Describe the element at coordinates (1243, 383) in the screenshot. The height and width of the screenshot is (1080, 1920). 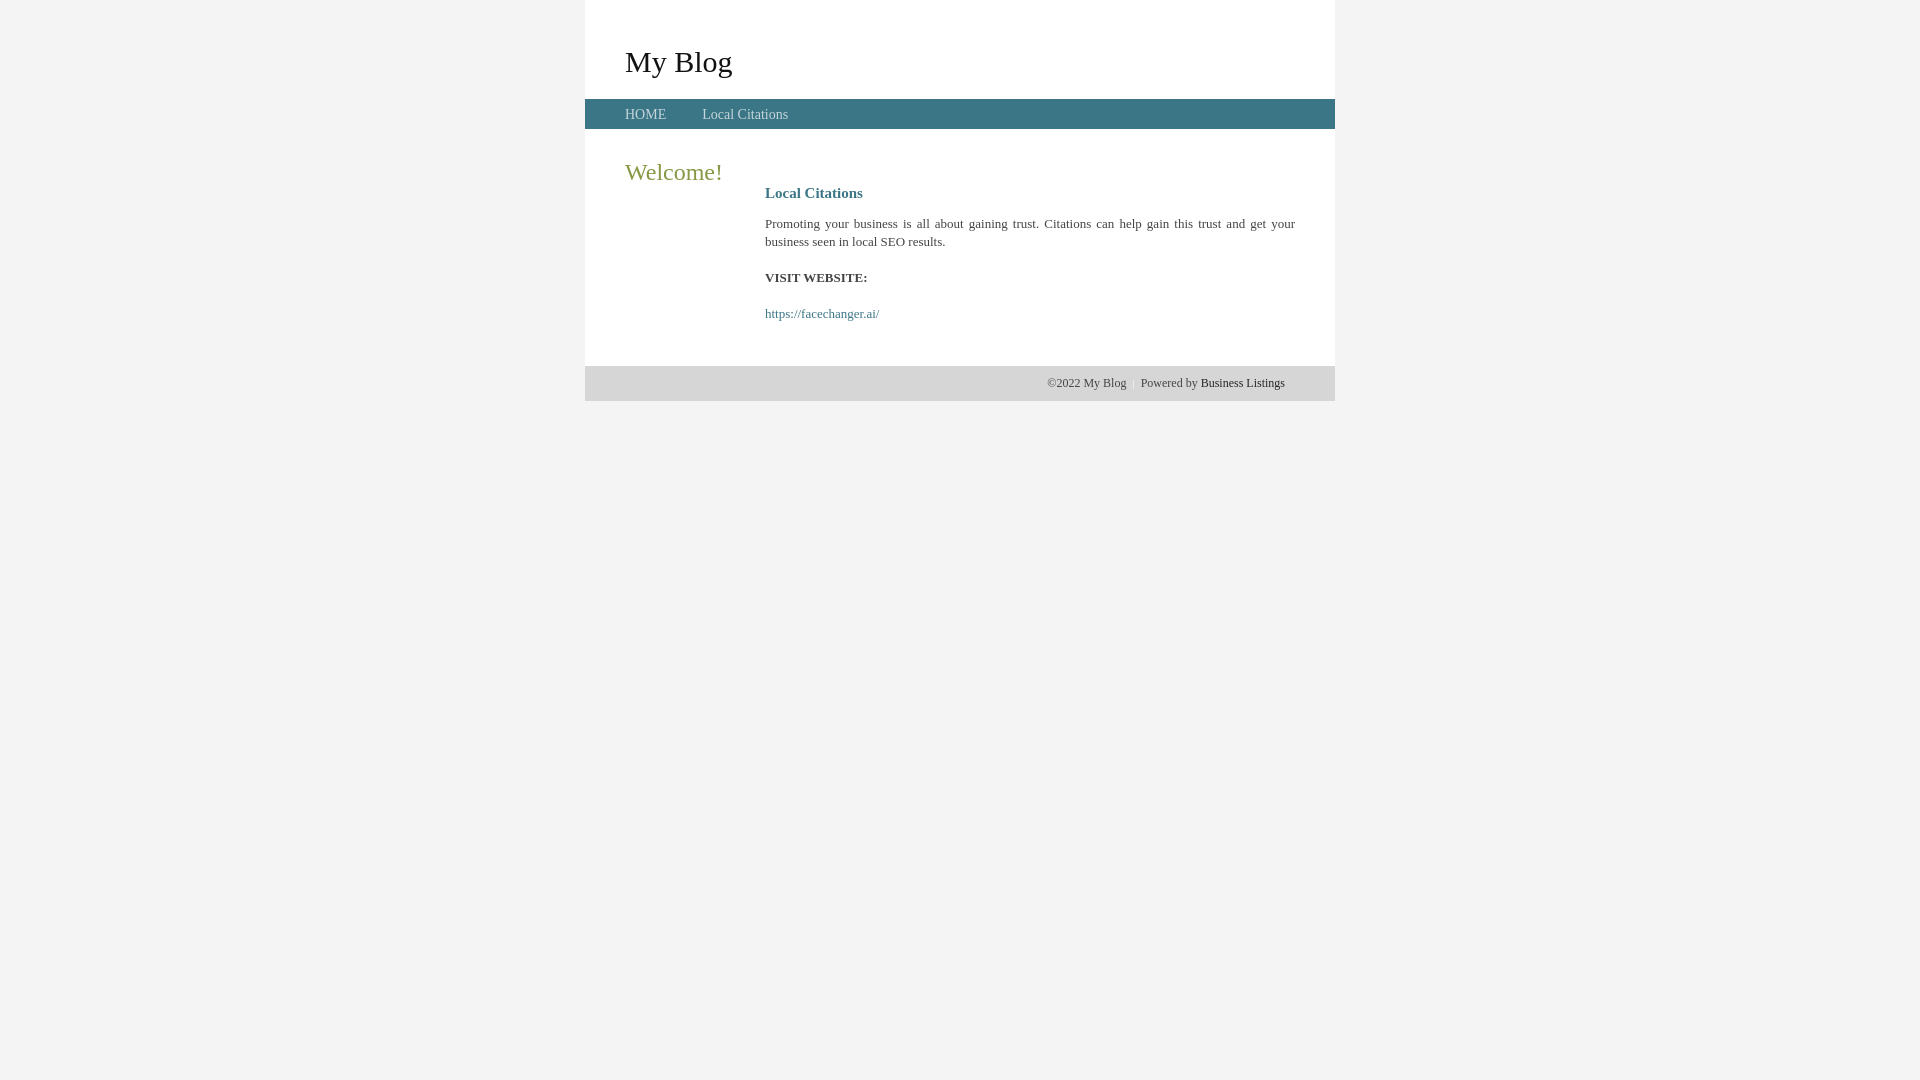
I see `Business Listings` at that location.